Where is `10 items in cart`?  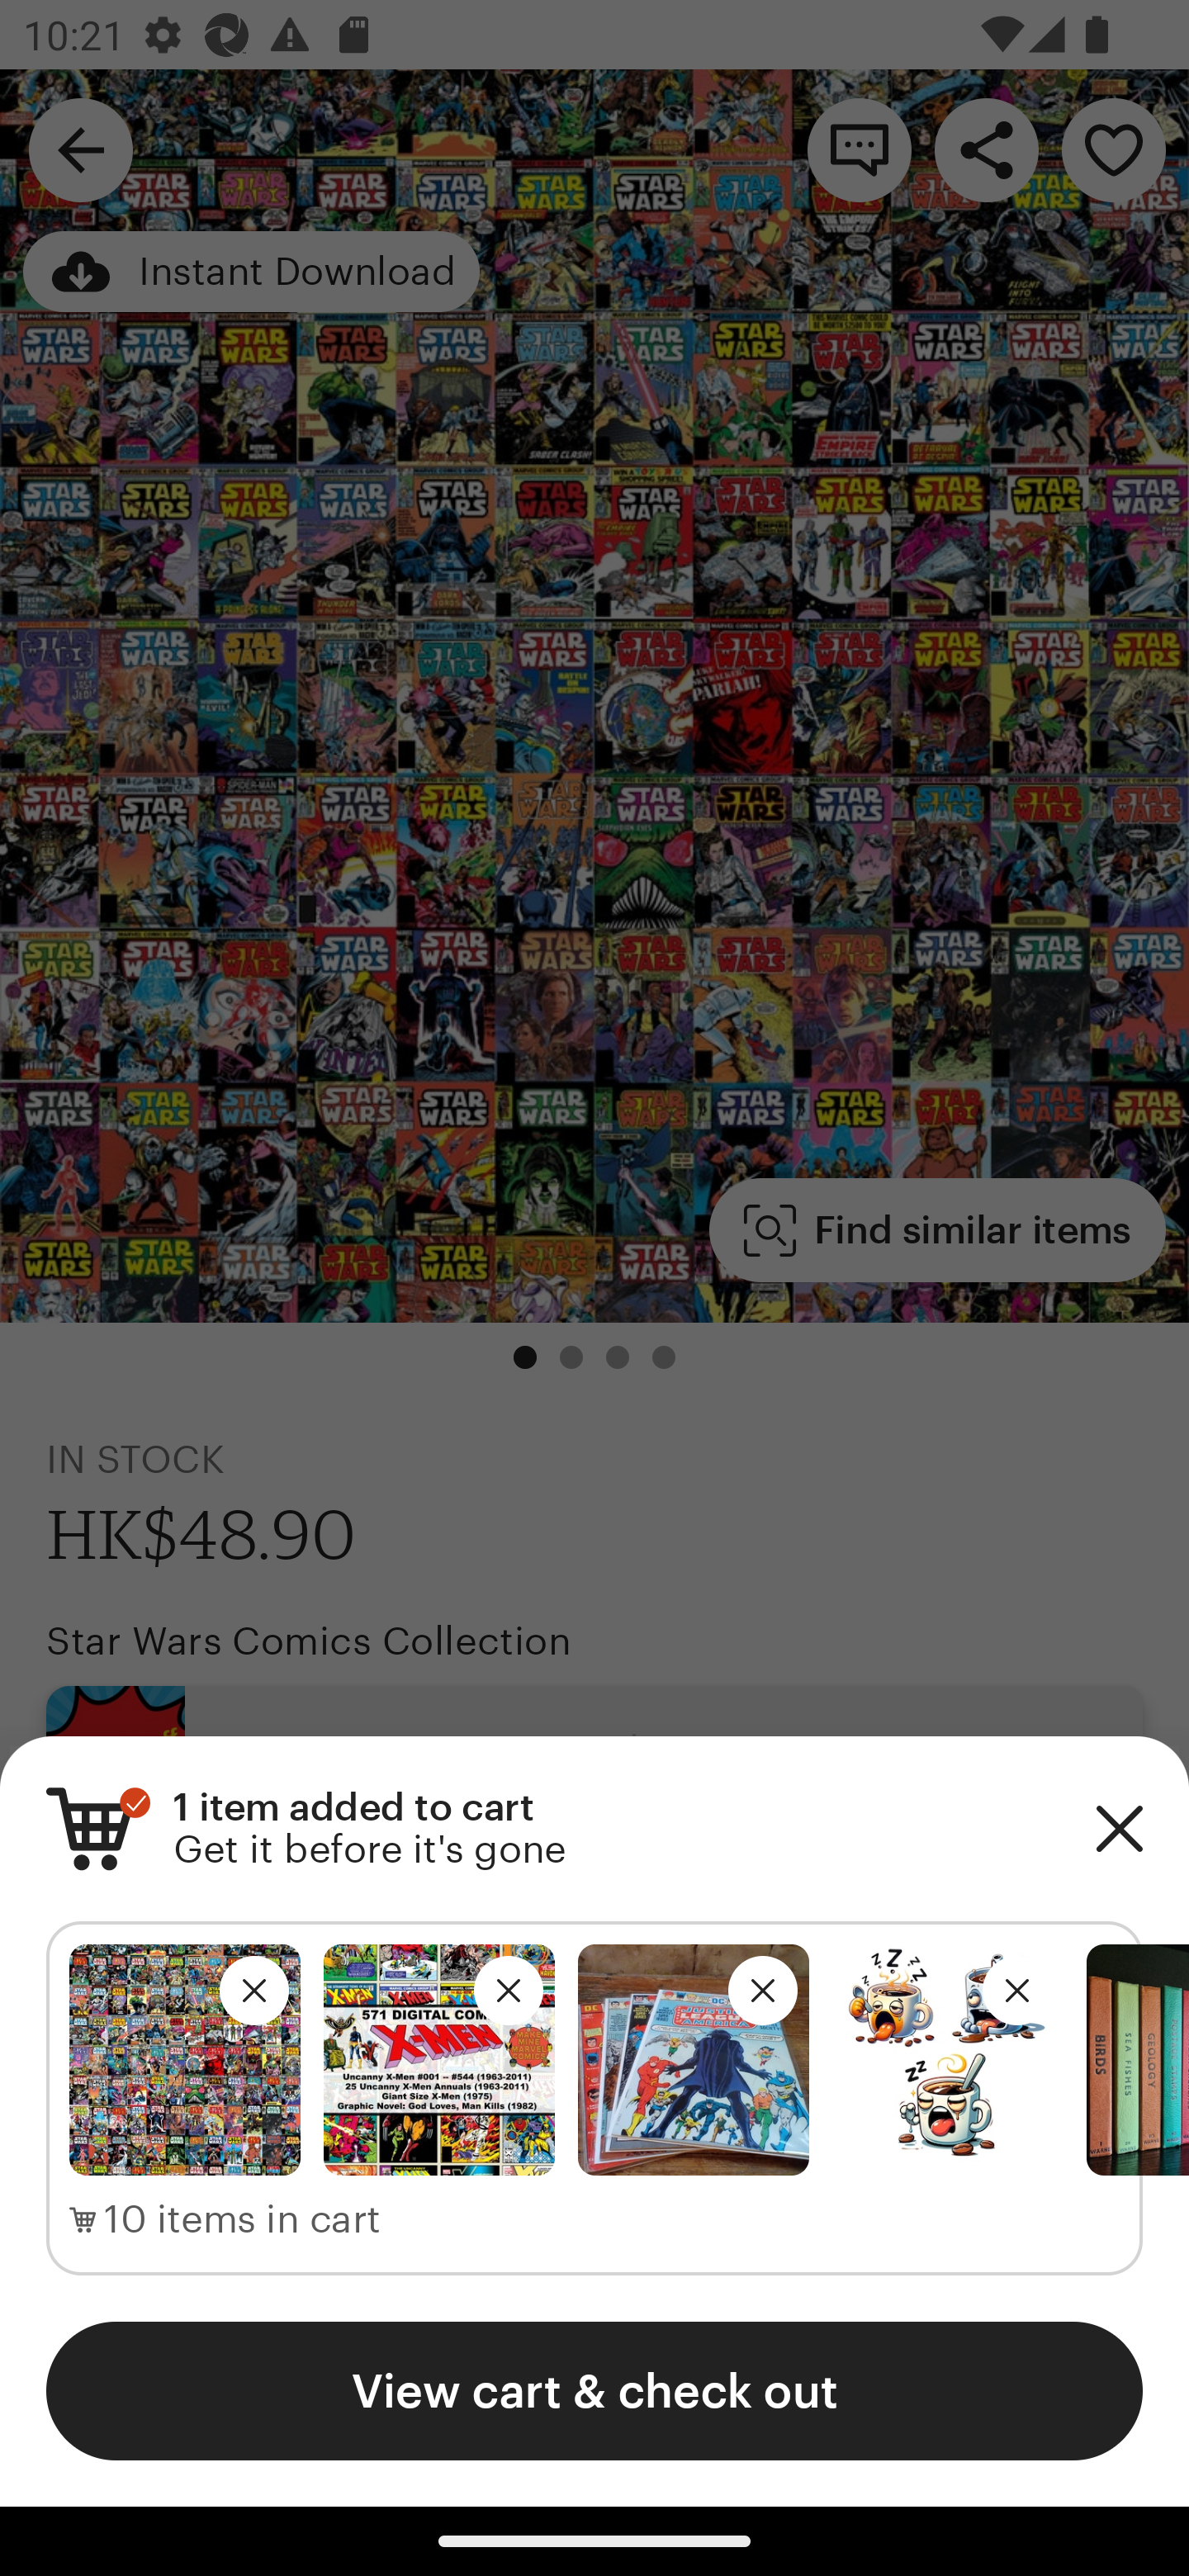
10 items in cart is located at coordinates (225, 2220).